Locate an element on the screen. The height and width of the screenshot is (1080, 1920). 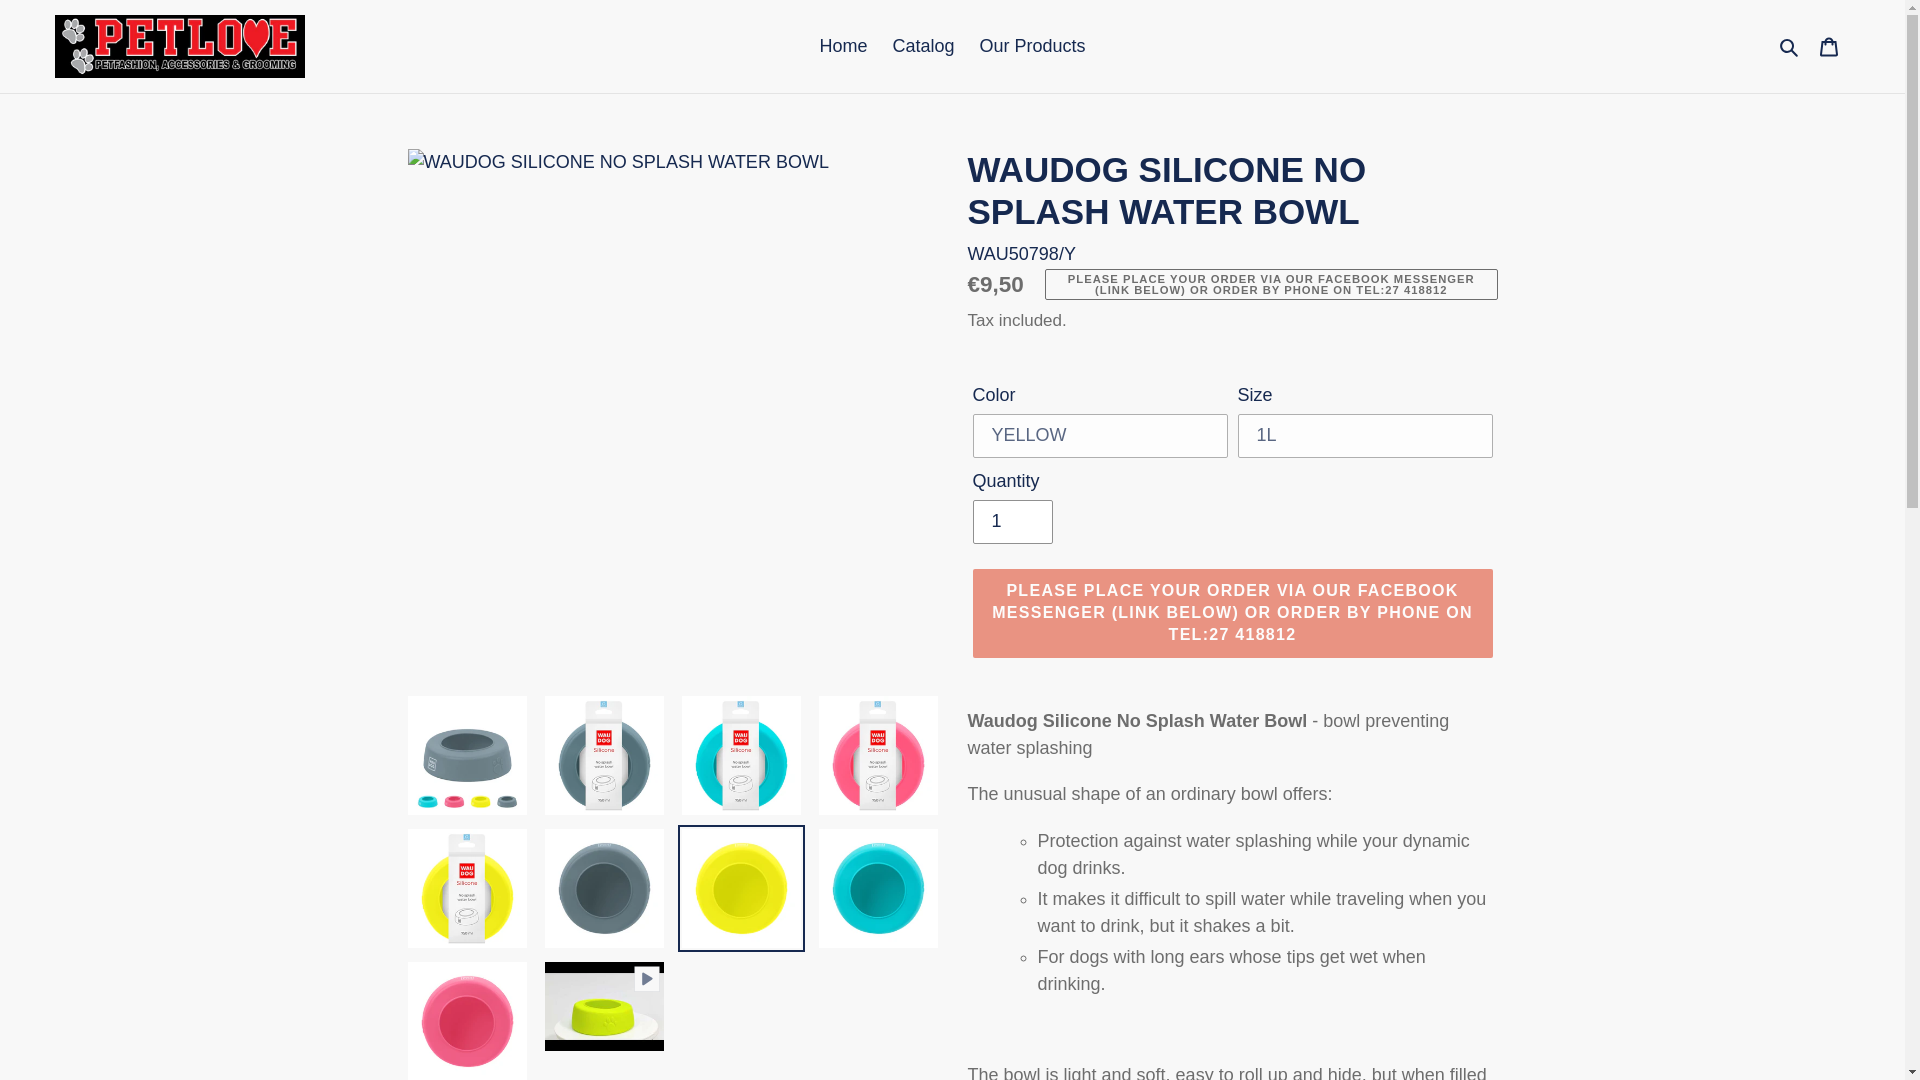
1 is located at coordinates (1012, 522).